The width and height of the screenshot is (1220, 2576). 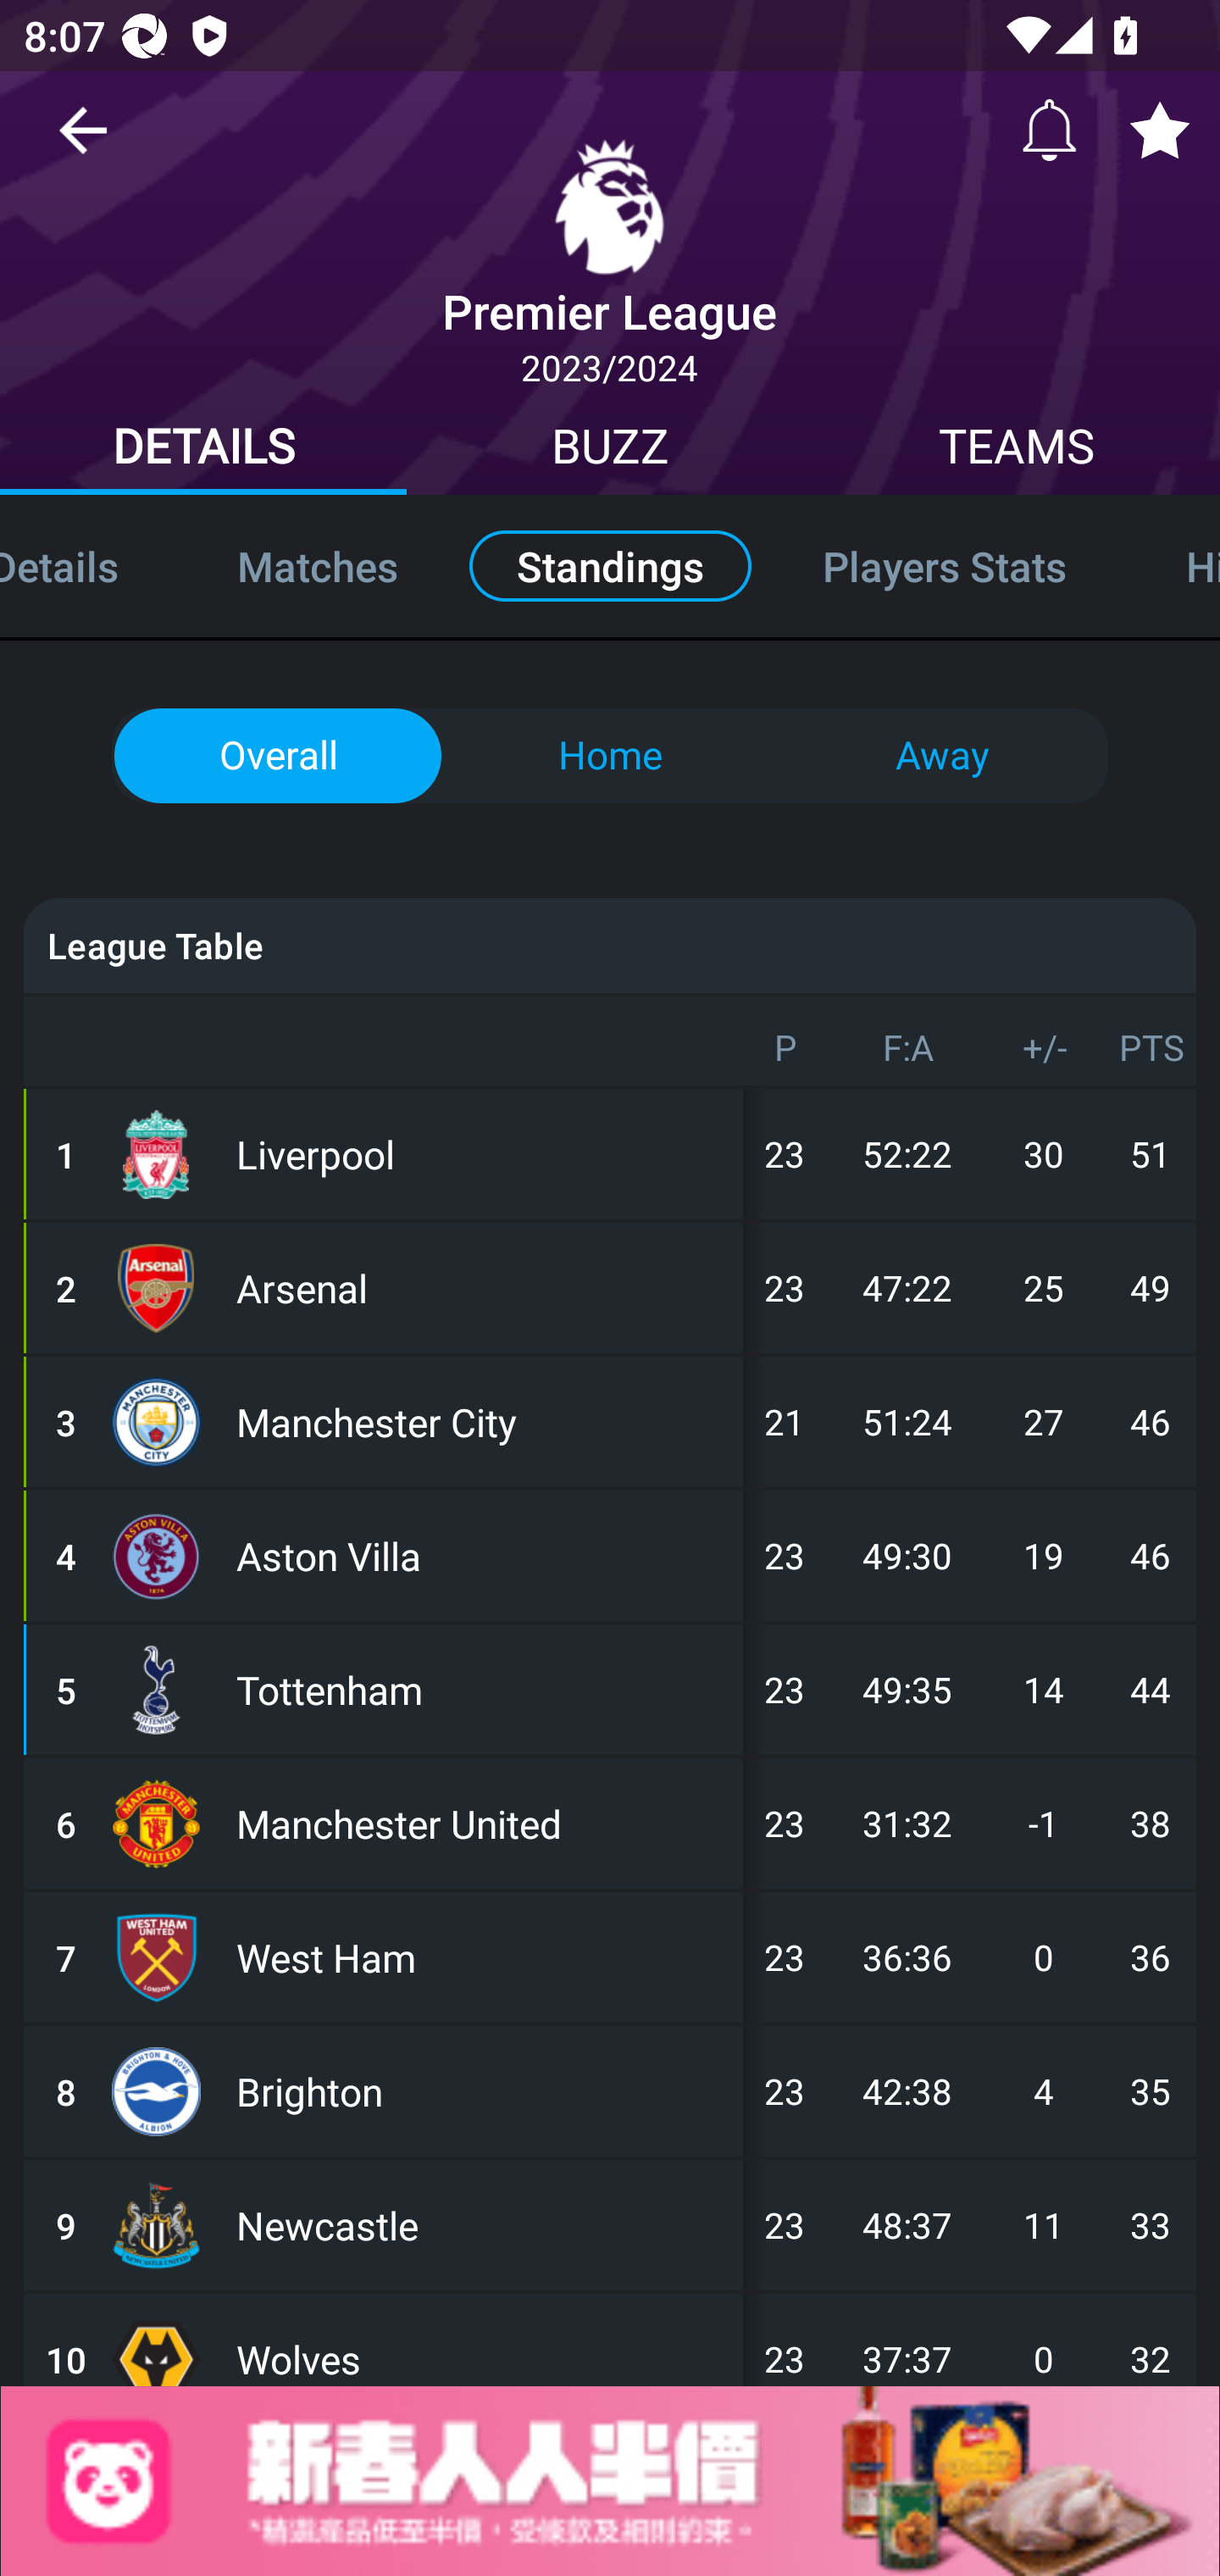 What do you see at coordinates (610, 1153) in the screenshot?
I see `1 Liverpool 23 52:22 30 51` at bounding box center [610, 1153].